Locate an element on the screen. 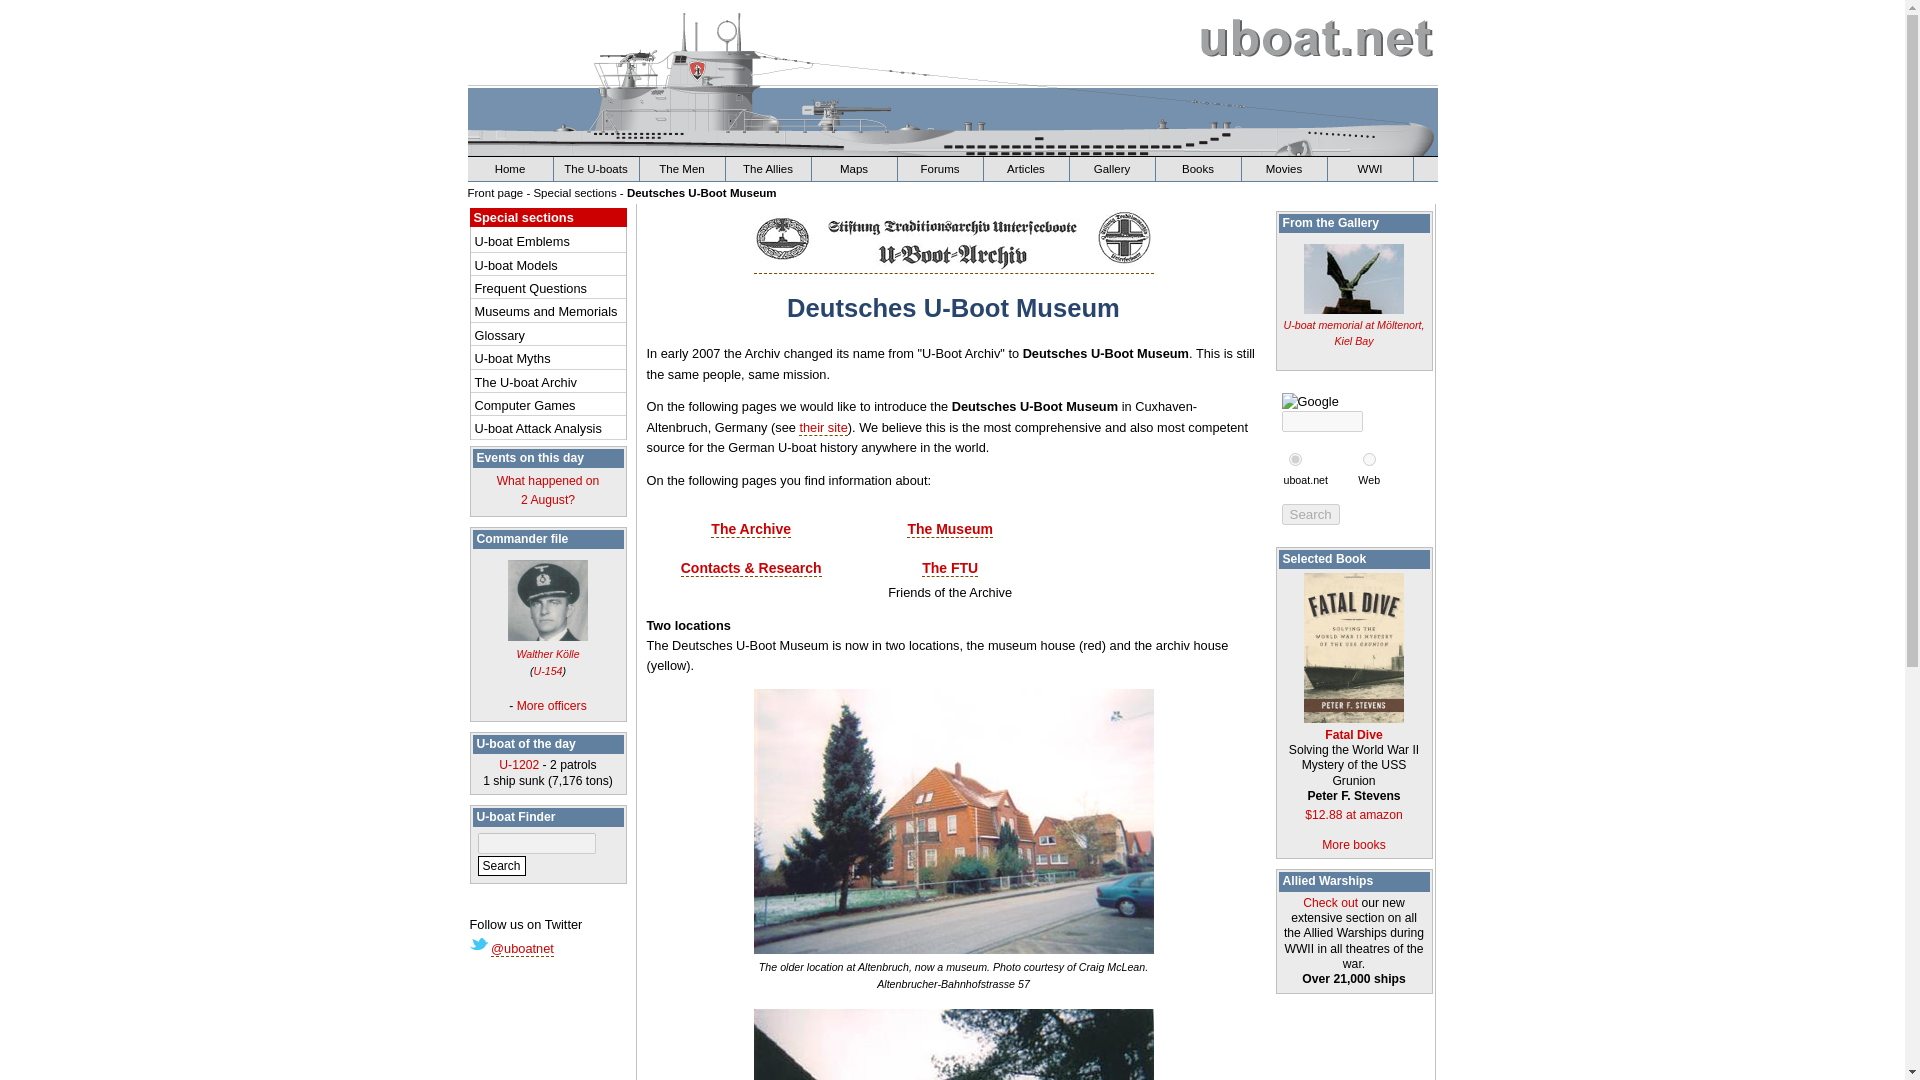 The width and height of the screenshot is (1920, 1080). Articles is located at coordinates (855, 168).